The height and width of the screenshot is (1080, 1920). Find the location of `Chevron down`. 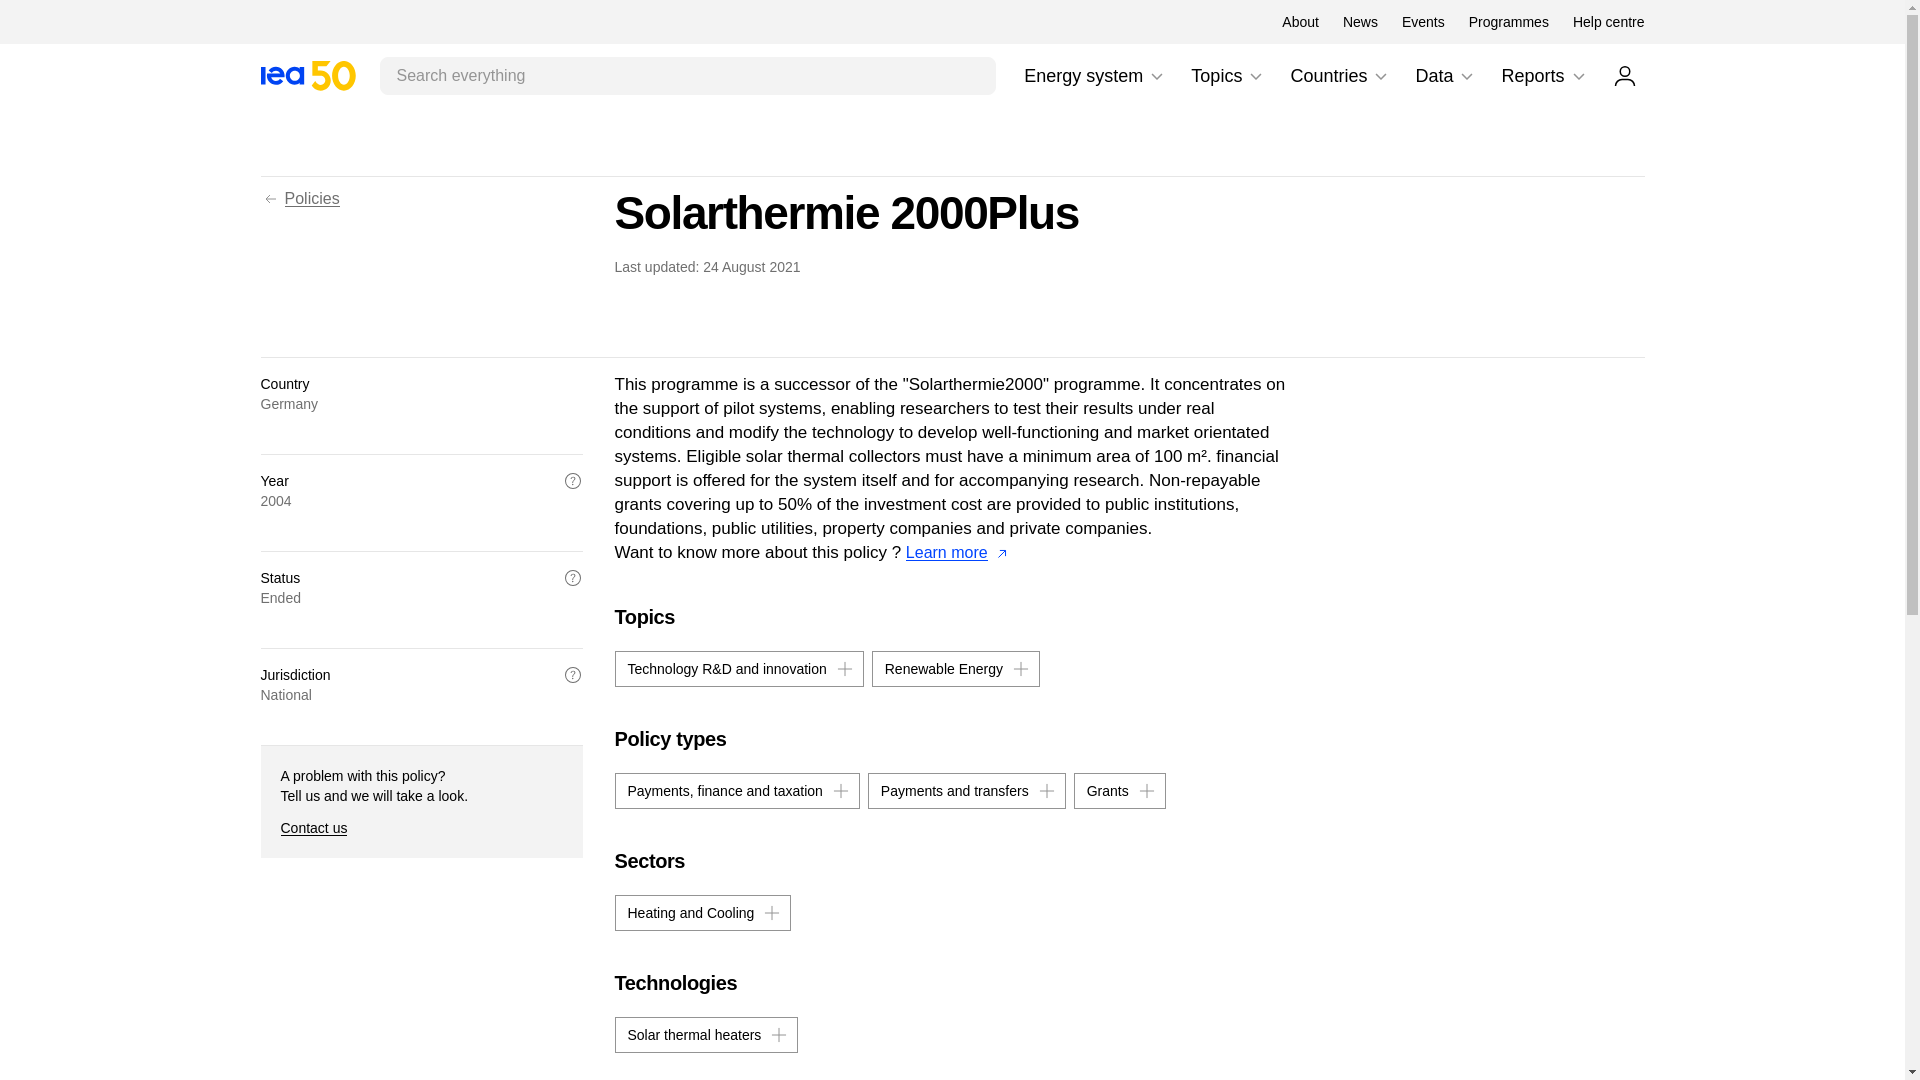

Chevron down is located at coordinates (1466, 76).